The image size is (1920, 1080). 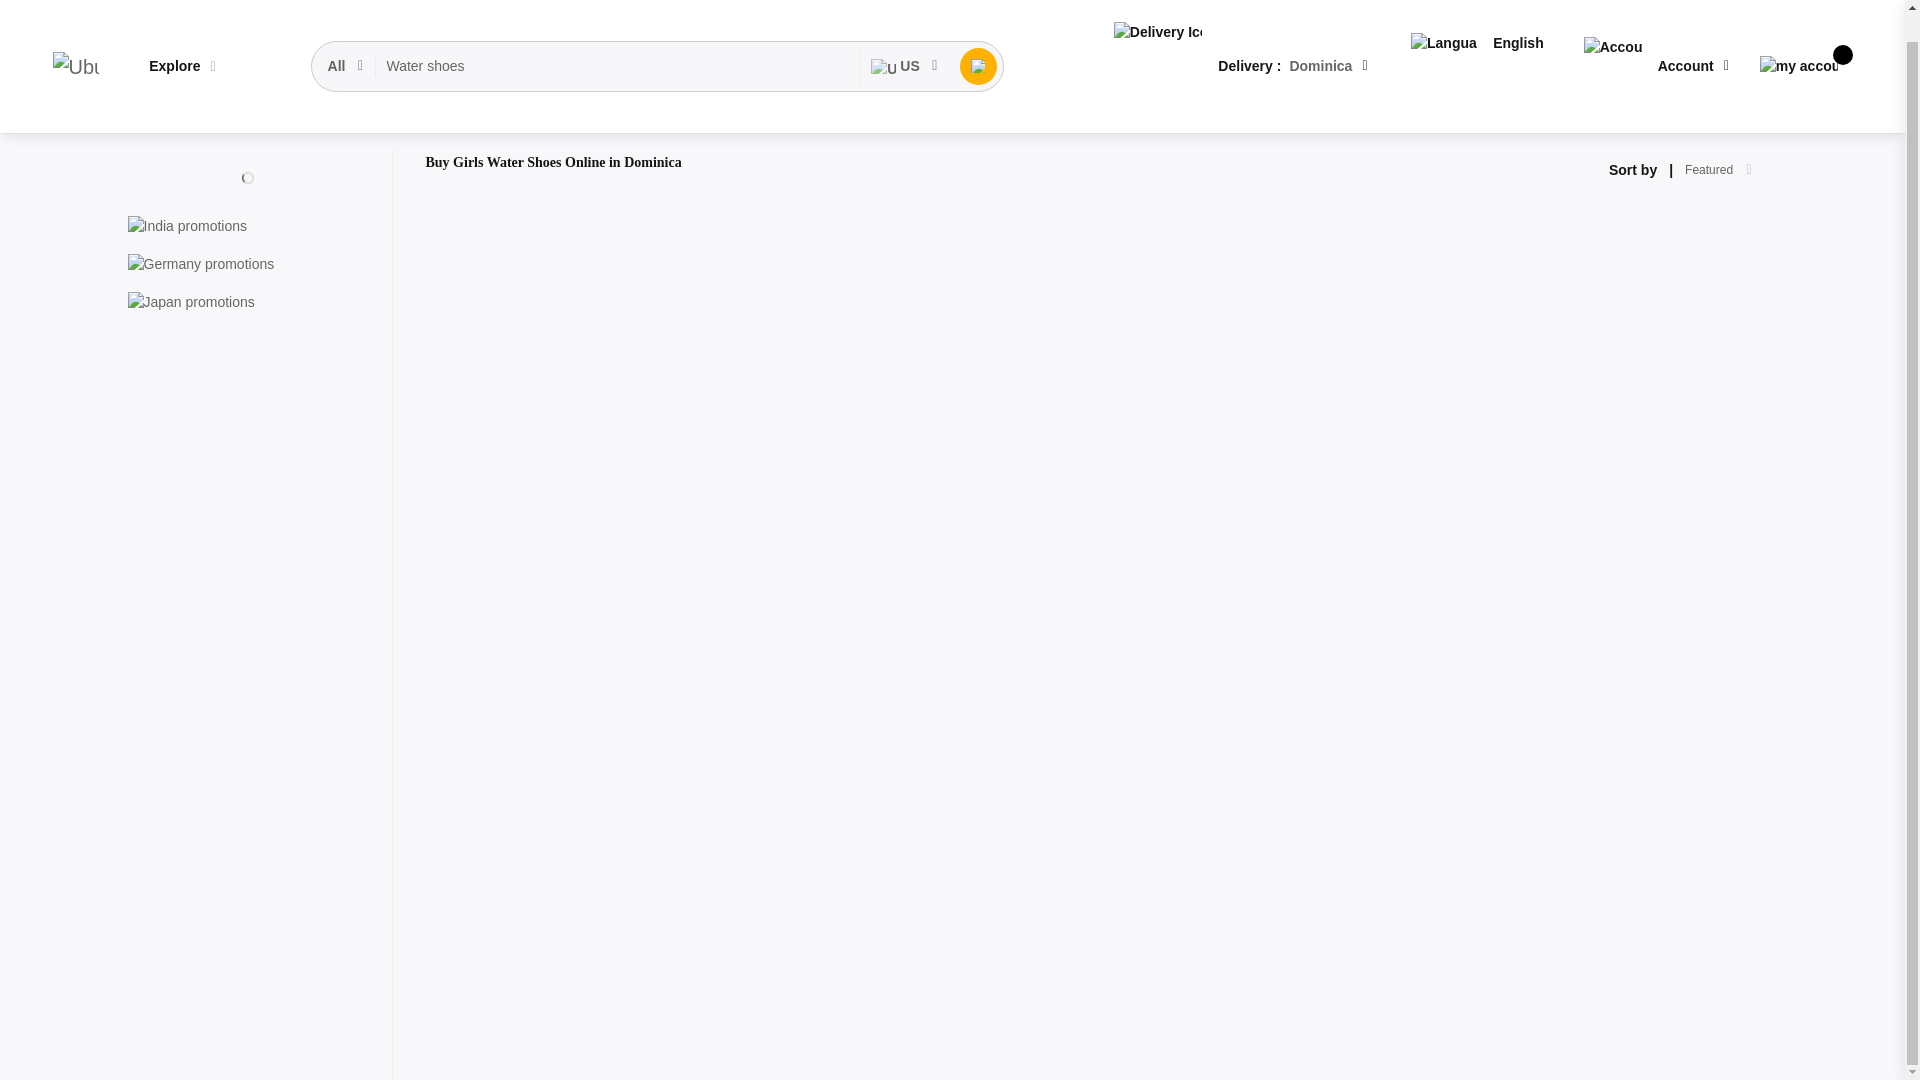 What do you see at coordinates (347, 37) in the screenshot?
I see `All` at bounding box center [347, 37].